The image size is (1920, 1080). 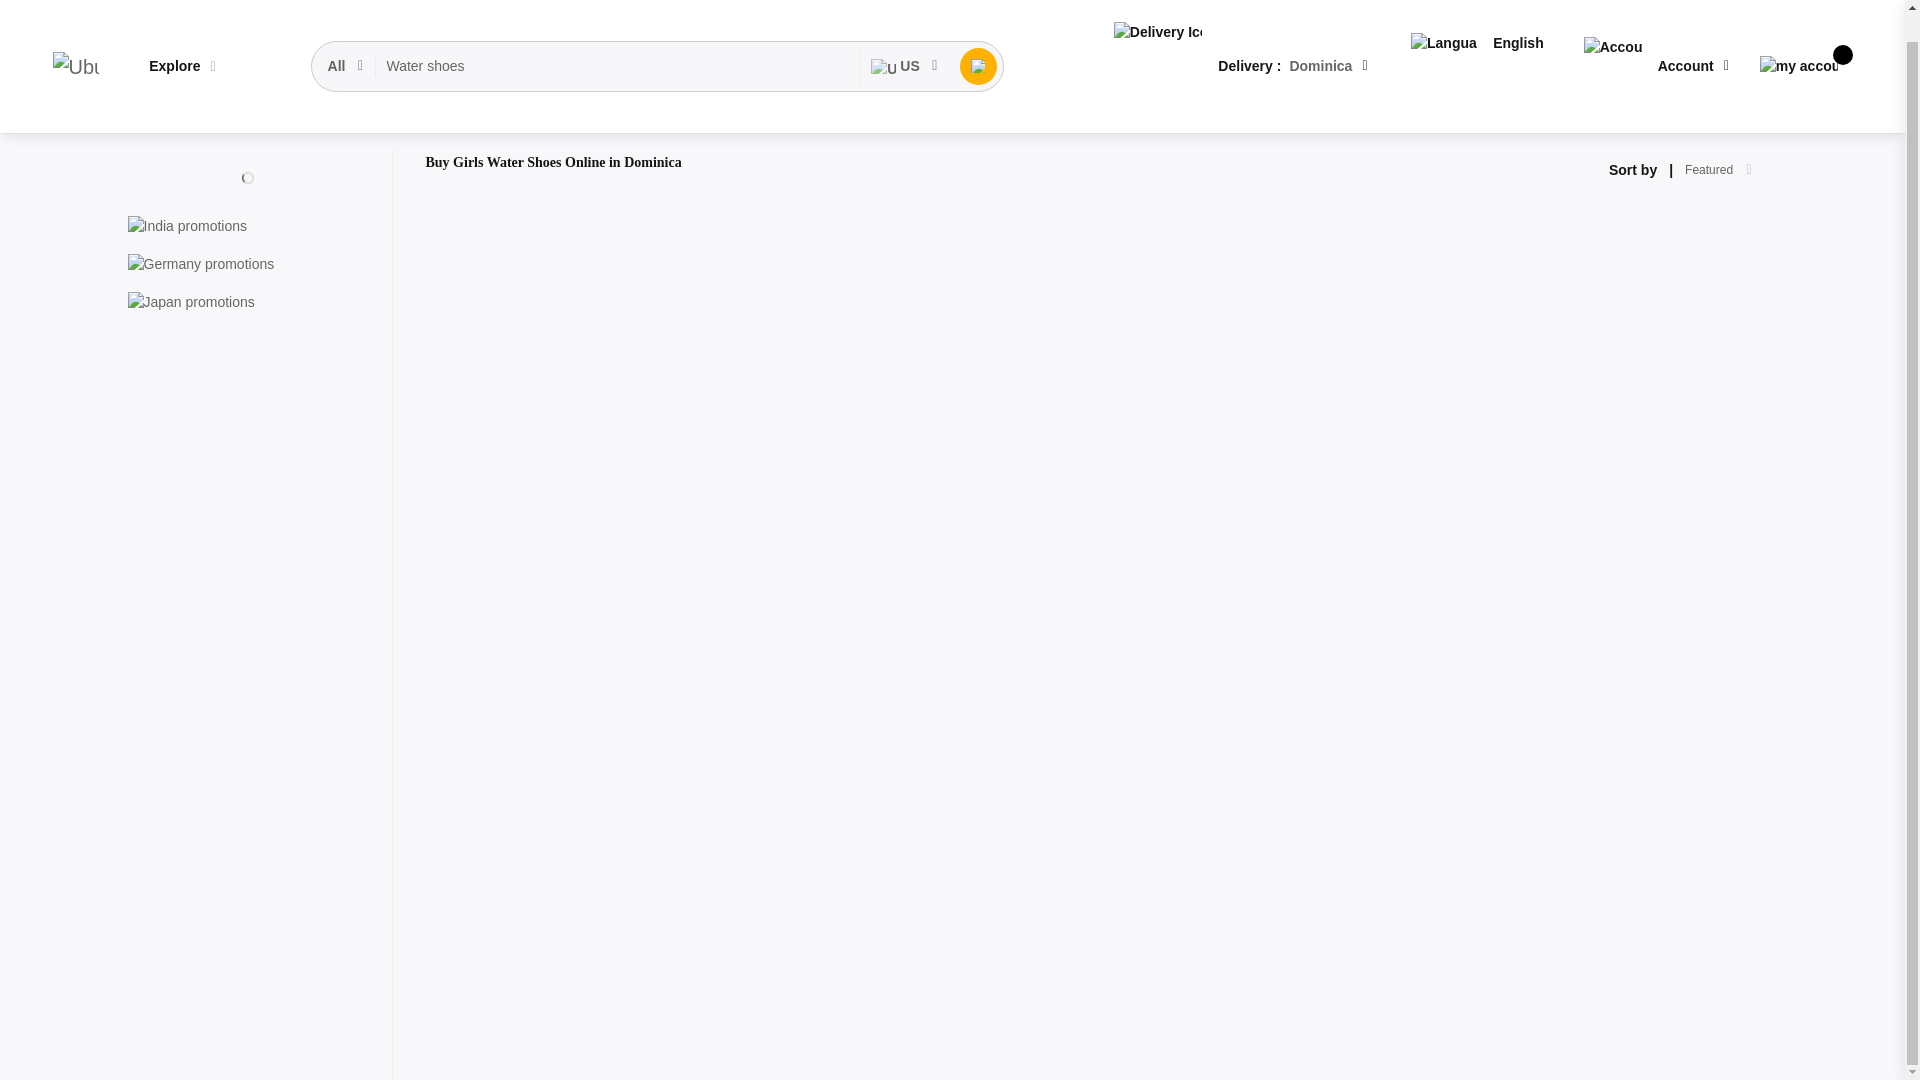 What do you see at coordinates (347, 37) in the screenshot?
I see `All` at bounding box center [347, 37].